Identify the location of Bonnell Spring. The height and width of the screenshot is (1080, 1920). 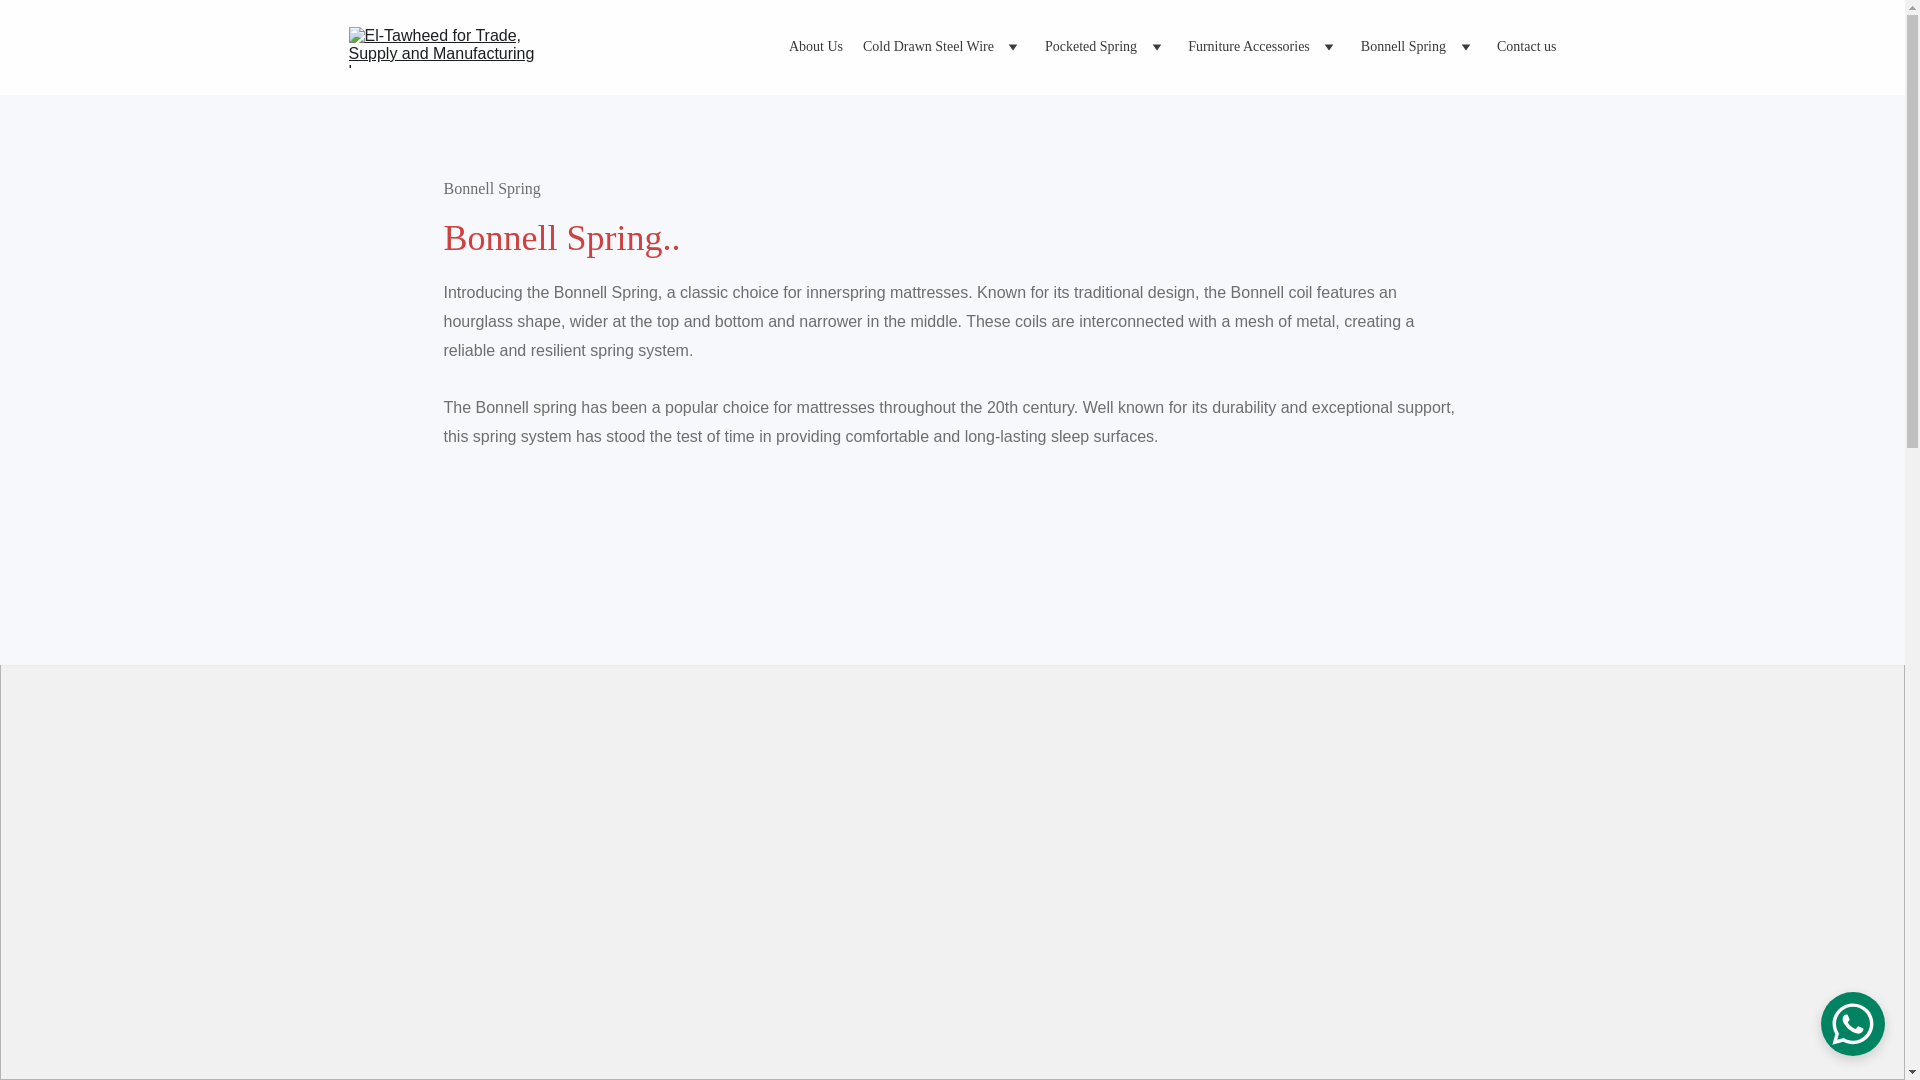
(1403, 47).